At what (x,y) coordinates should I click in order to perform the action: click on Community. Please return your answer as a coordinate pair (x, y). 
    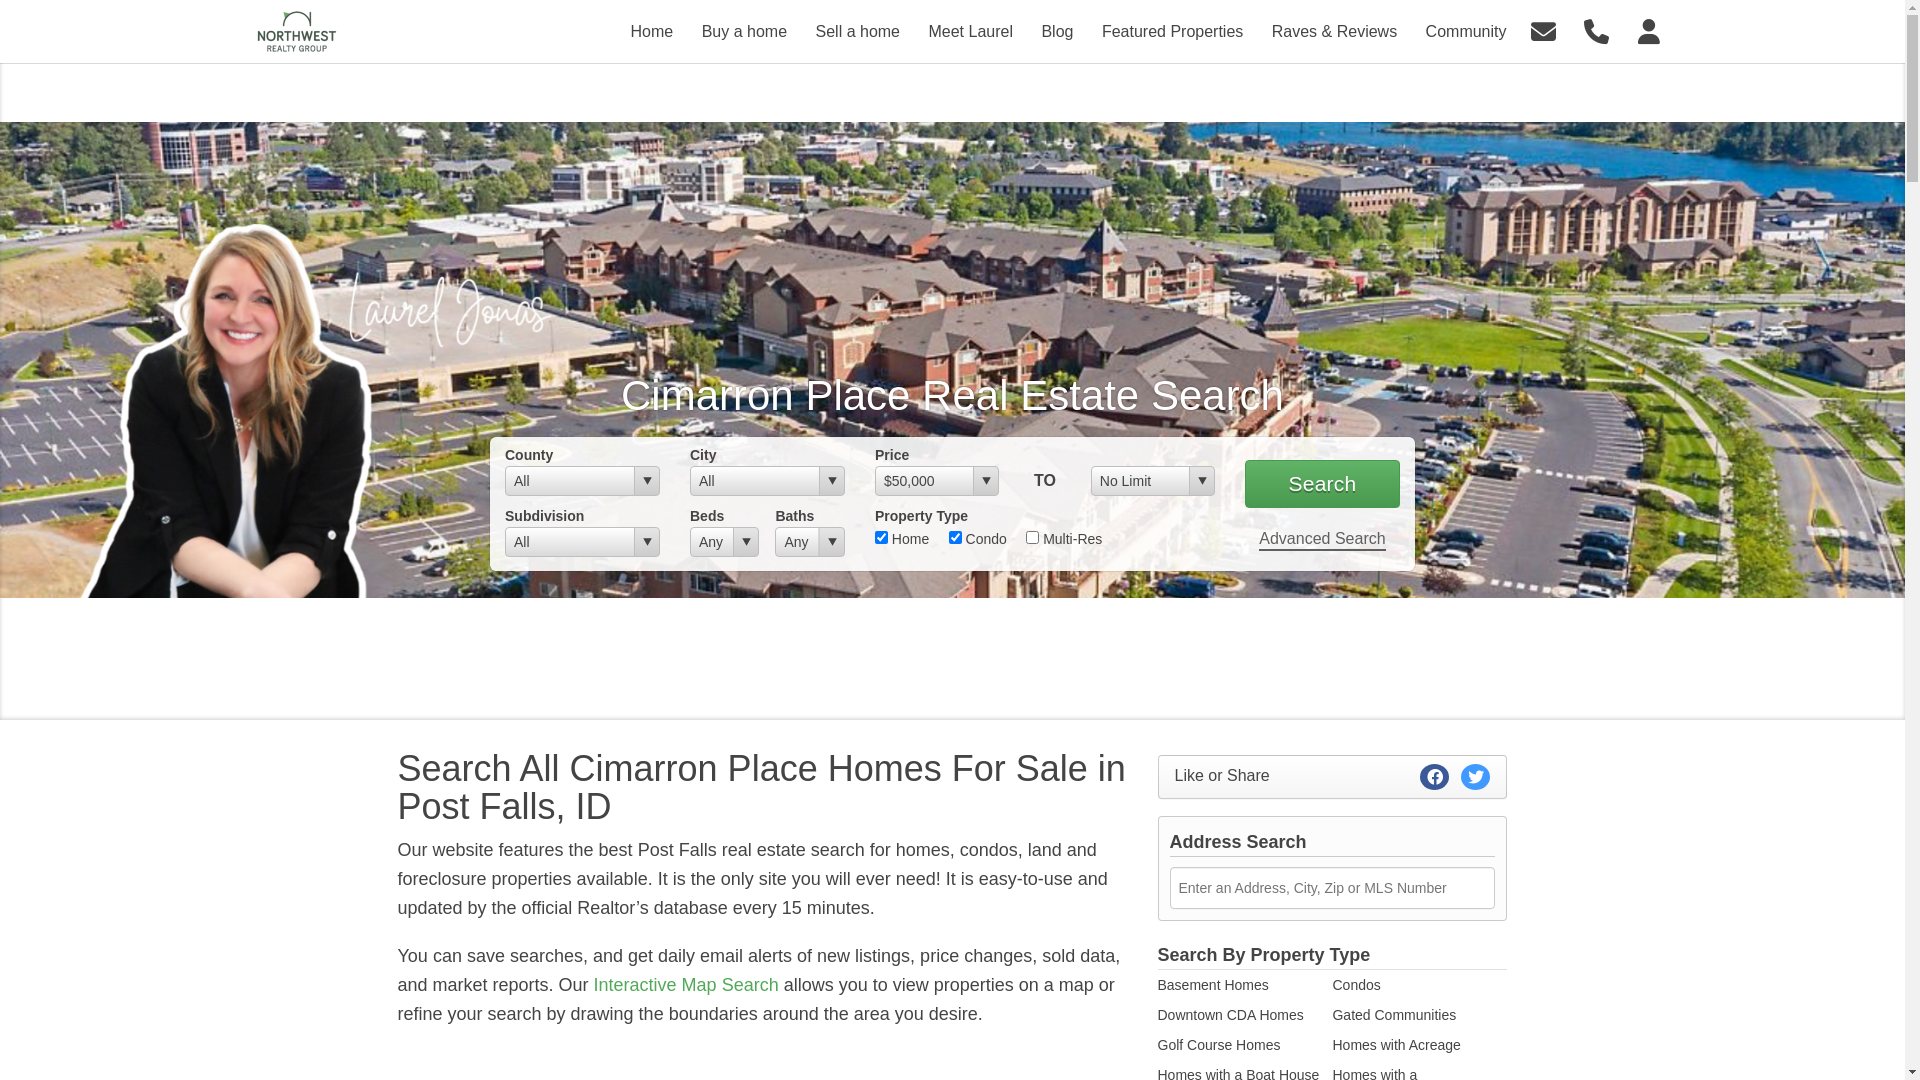
    Looking at the image, I should click on (1466, 32).